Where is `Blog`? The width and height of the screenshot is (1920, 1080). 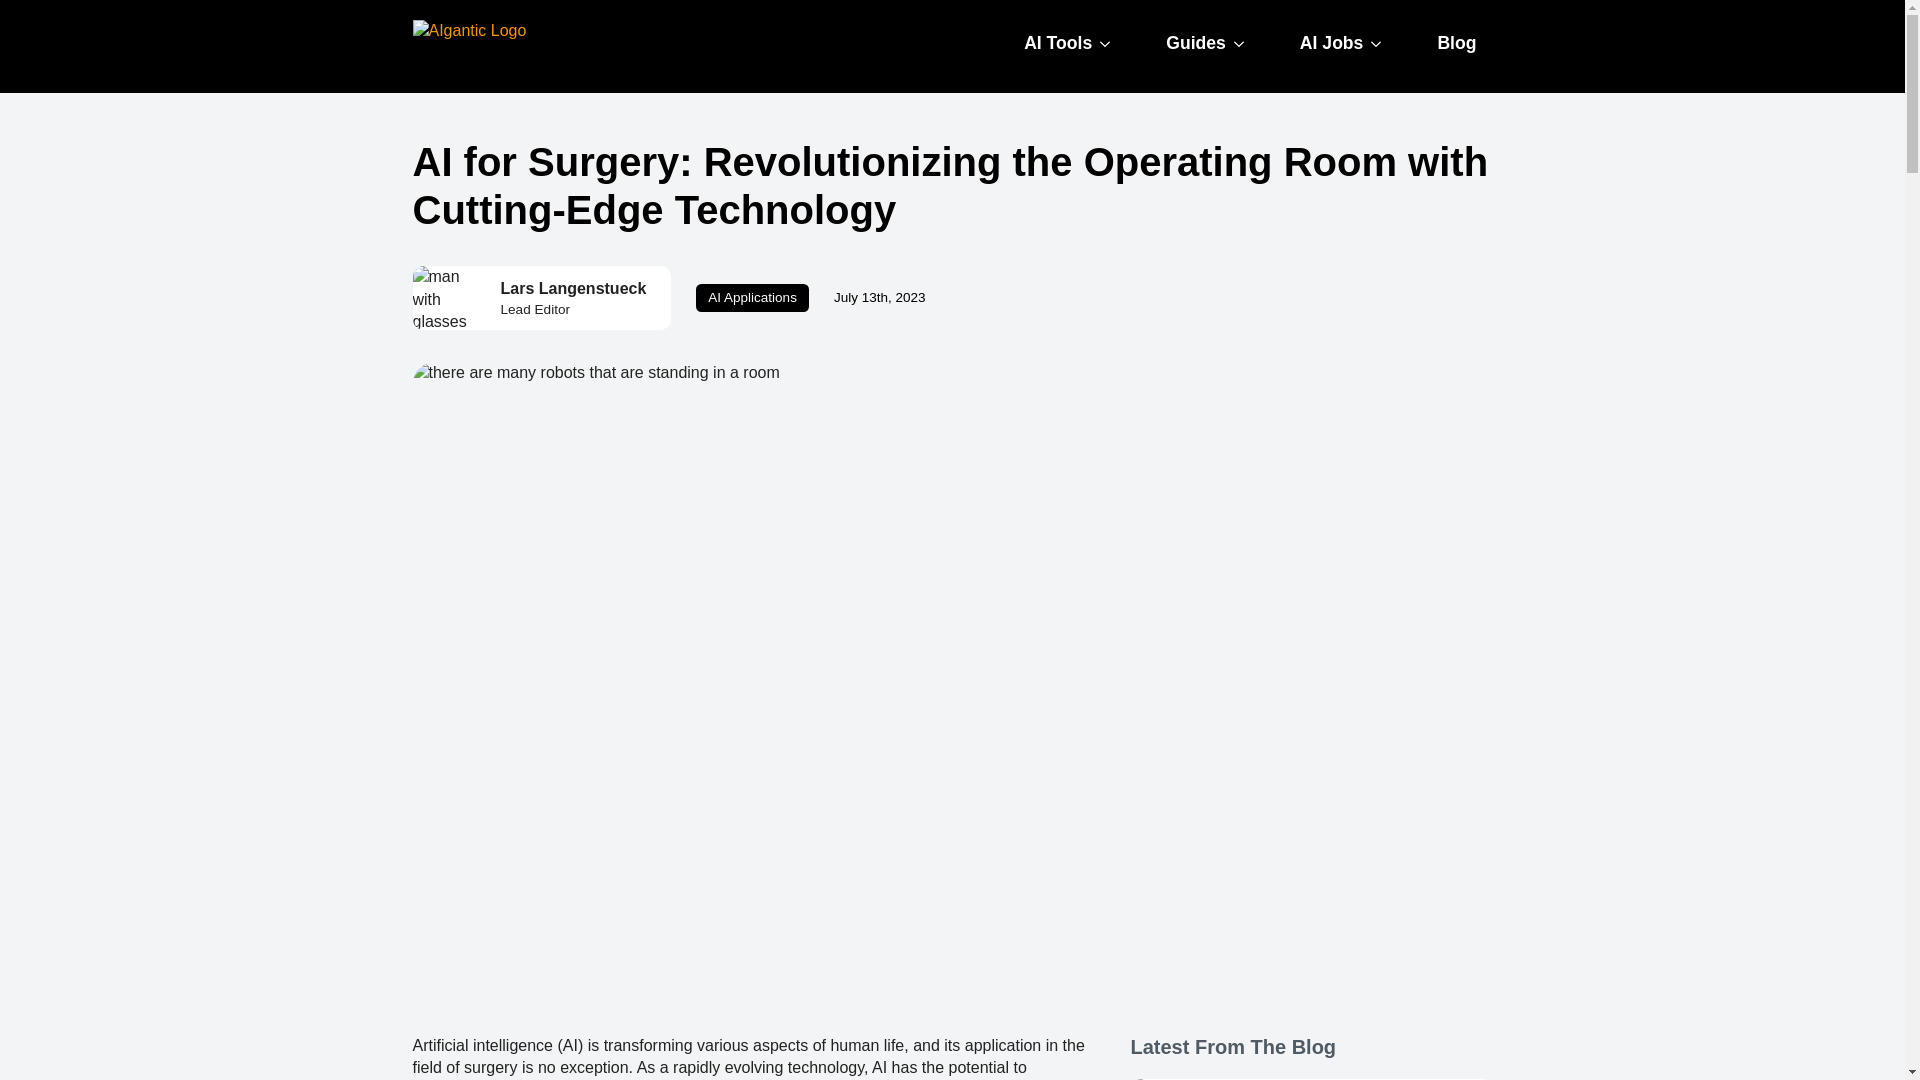
Blog is located at coordinates (1456, 44).